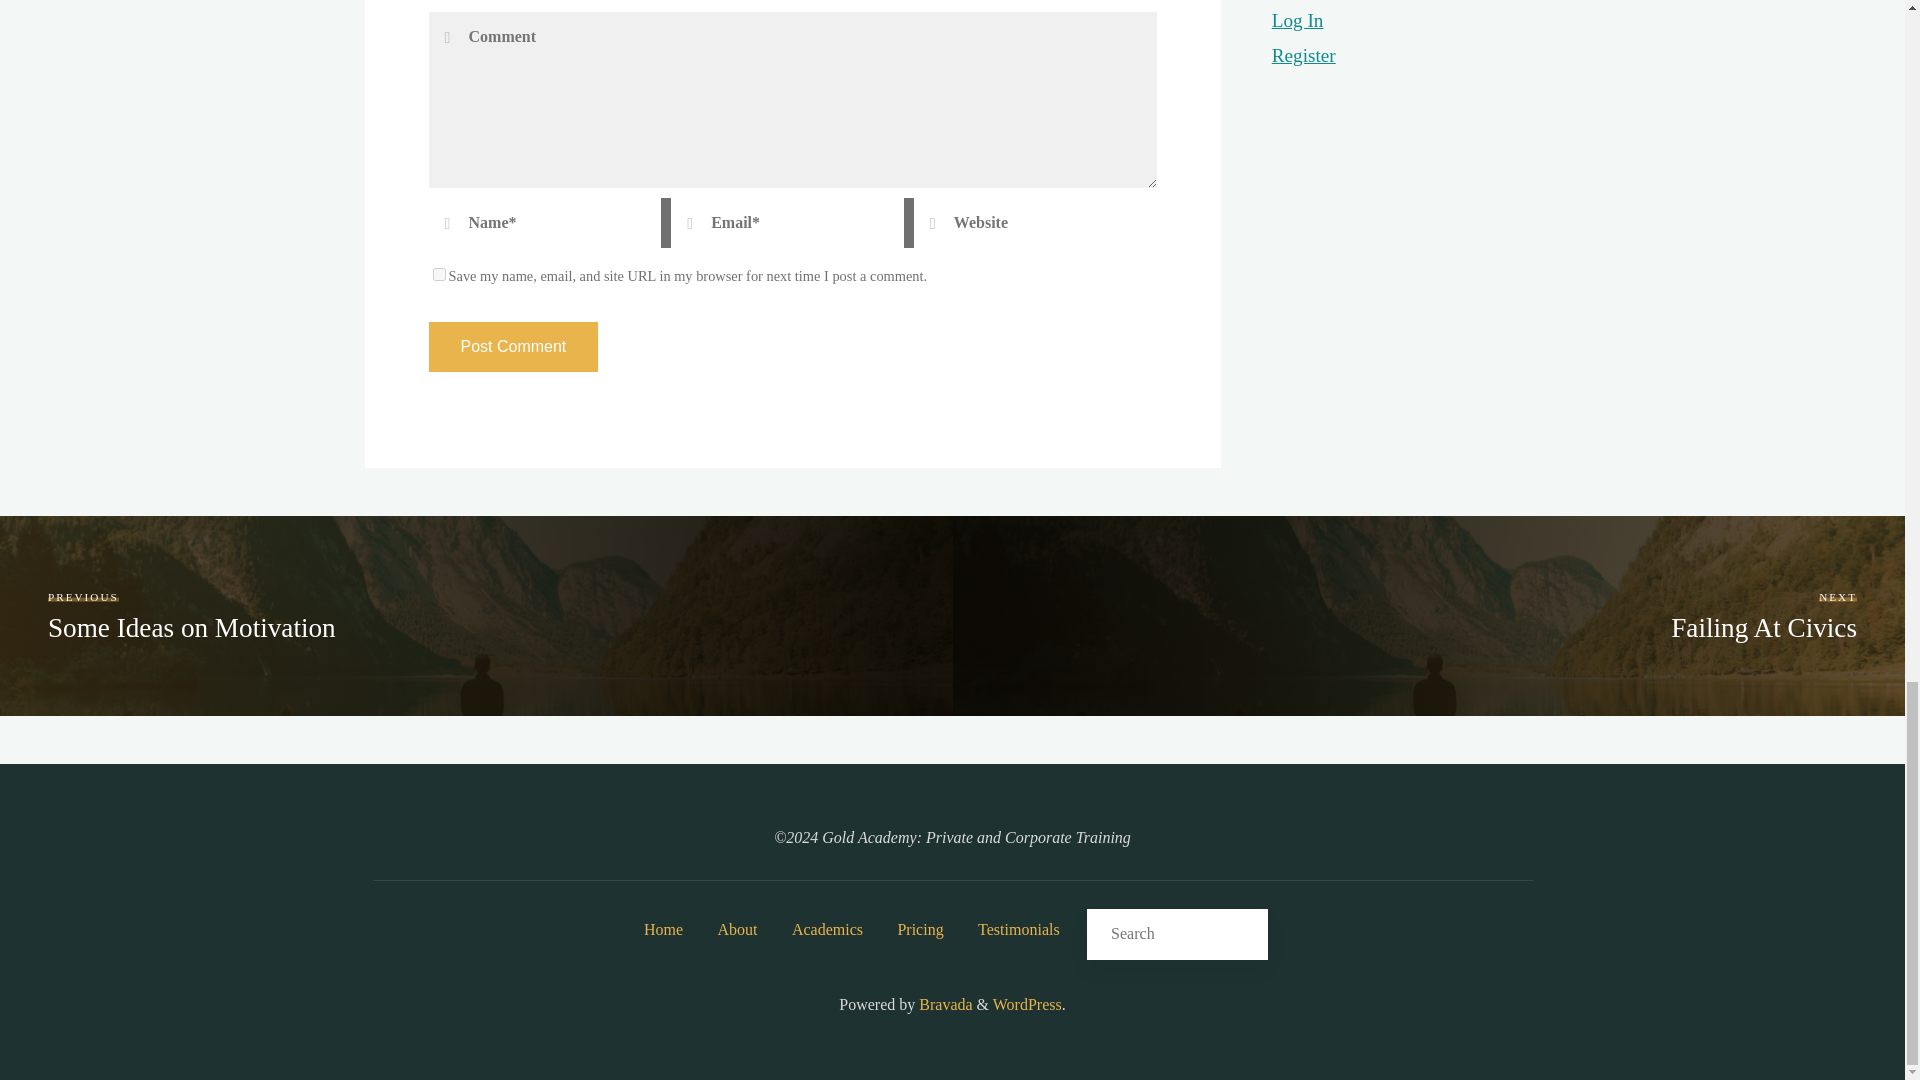 The width and height of the screenshot is (1920, 1080). Describe the element at coordinates (1026, 1004) in the screenshot. I see `Semantic Personal Publishing Platform` at that location.